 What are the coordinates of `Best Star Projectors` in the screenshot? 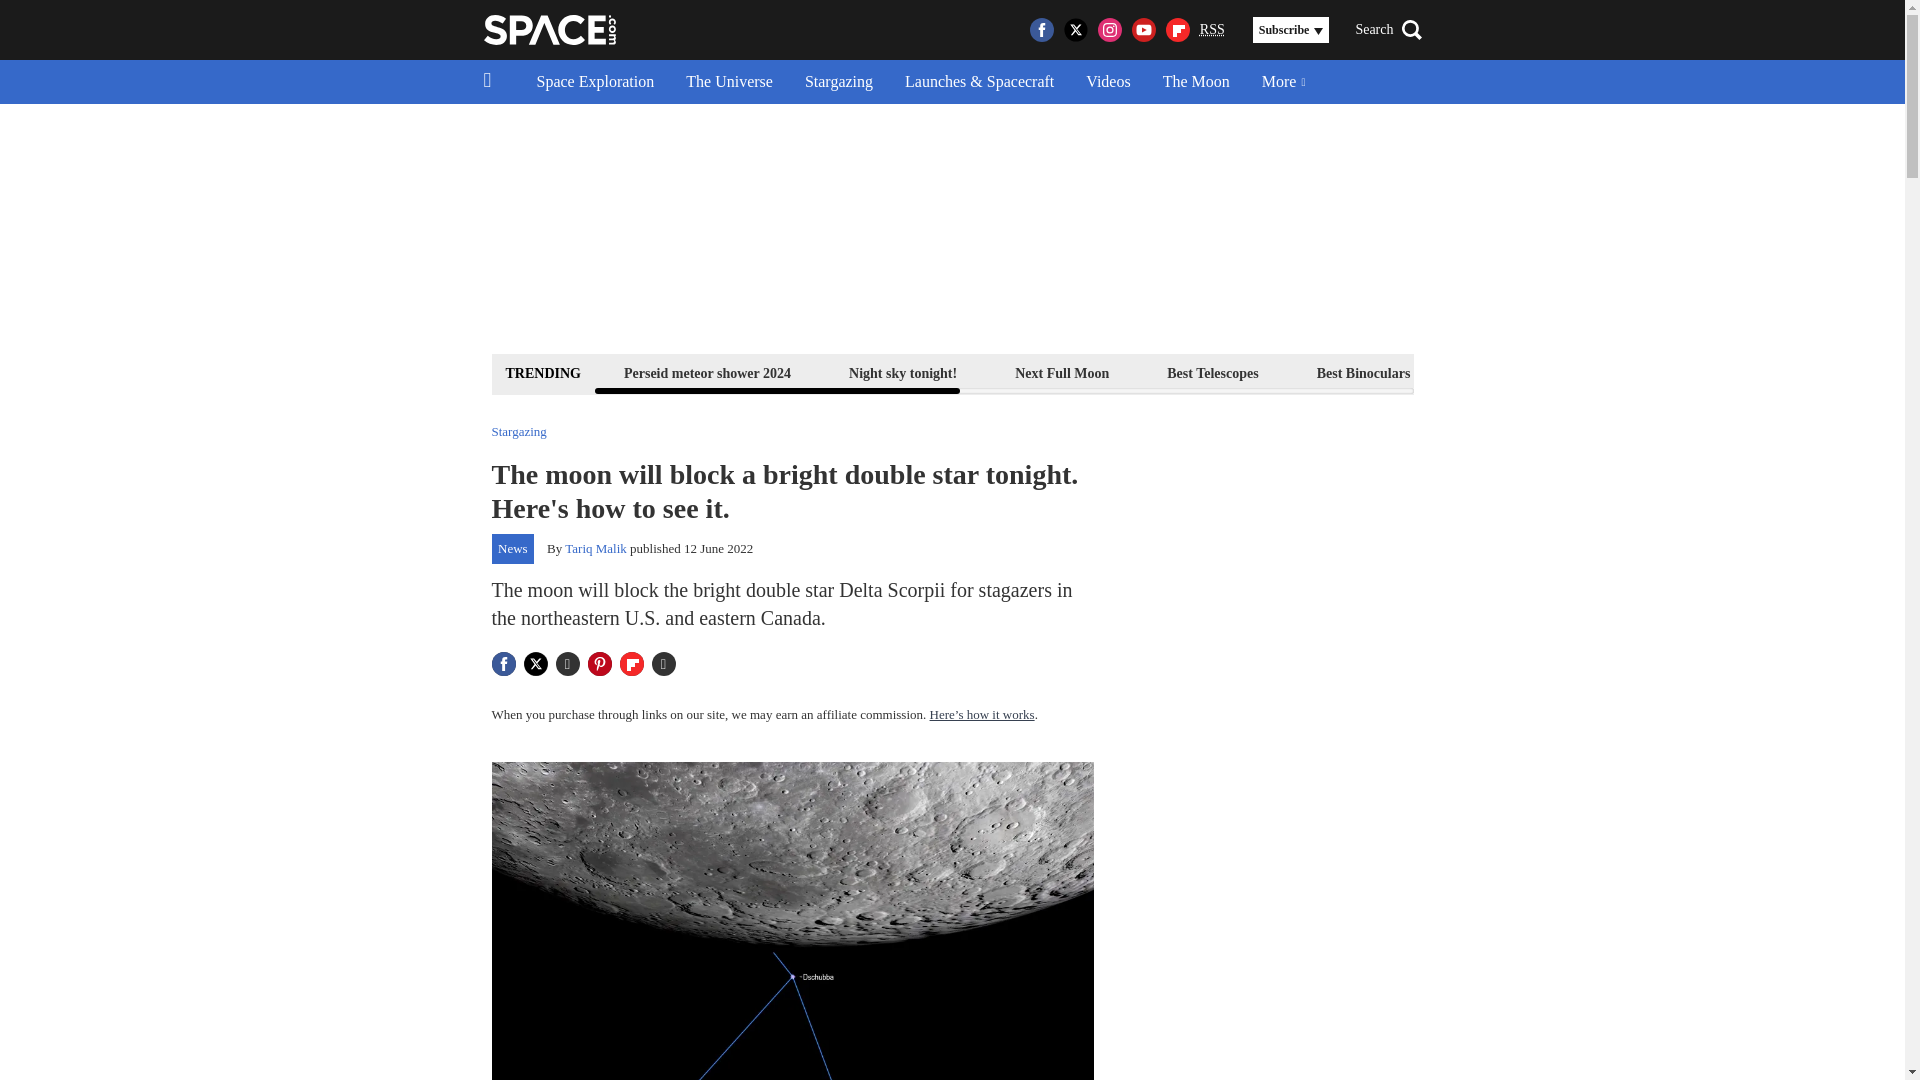 It's located at (1528, 372).